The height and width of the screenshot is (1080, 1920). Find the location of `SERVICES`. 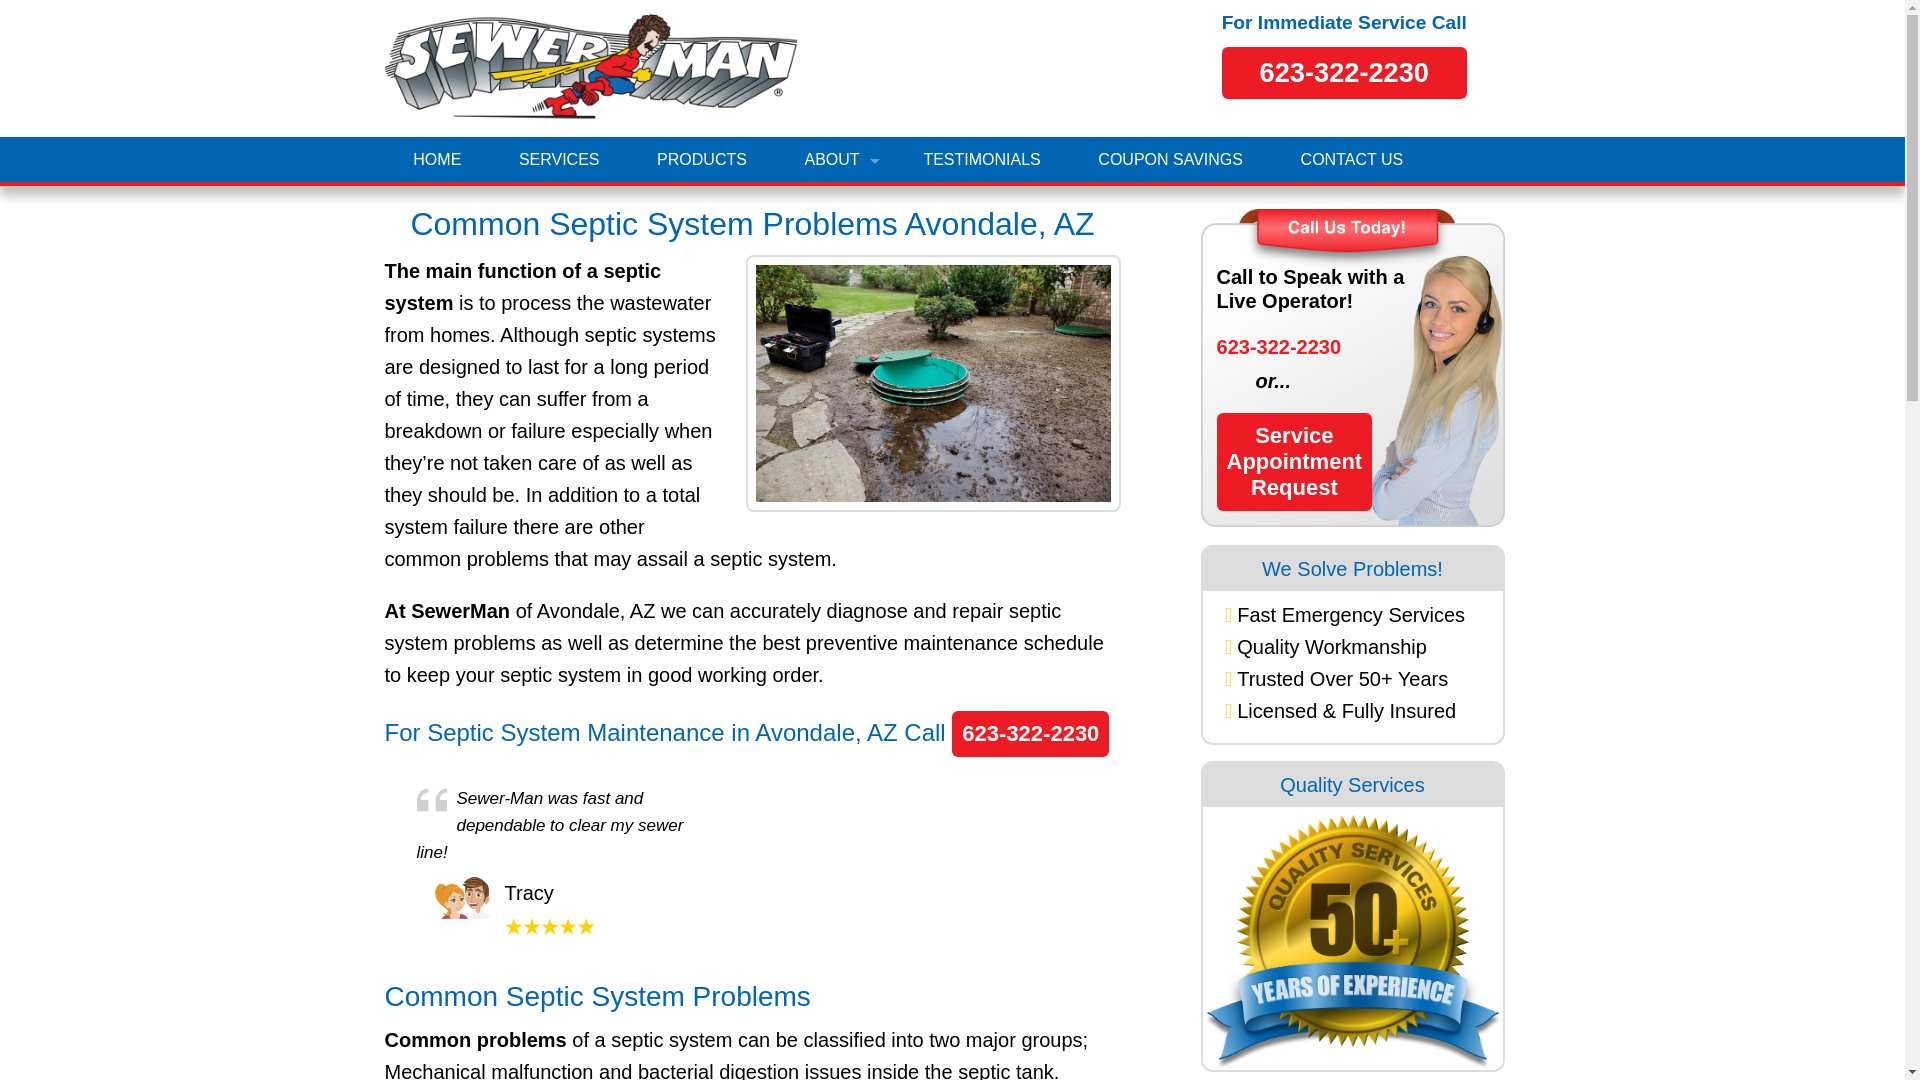

SERVICES is located at coordinates (1352, 160).